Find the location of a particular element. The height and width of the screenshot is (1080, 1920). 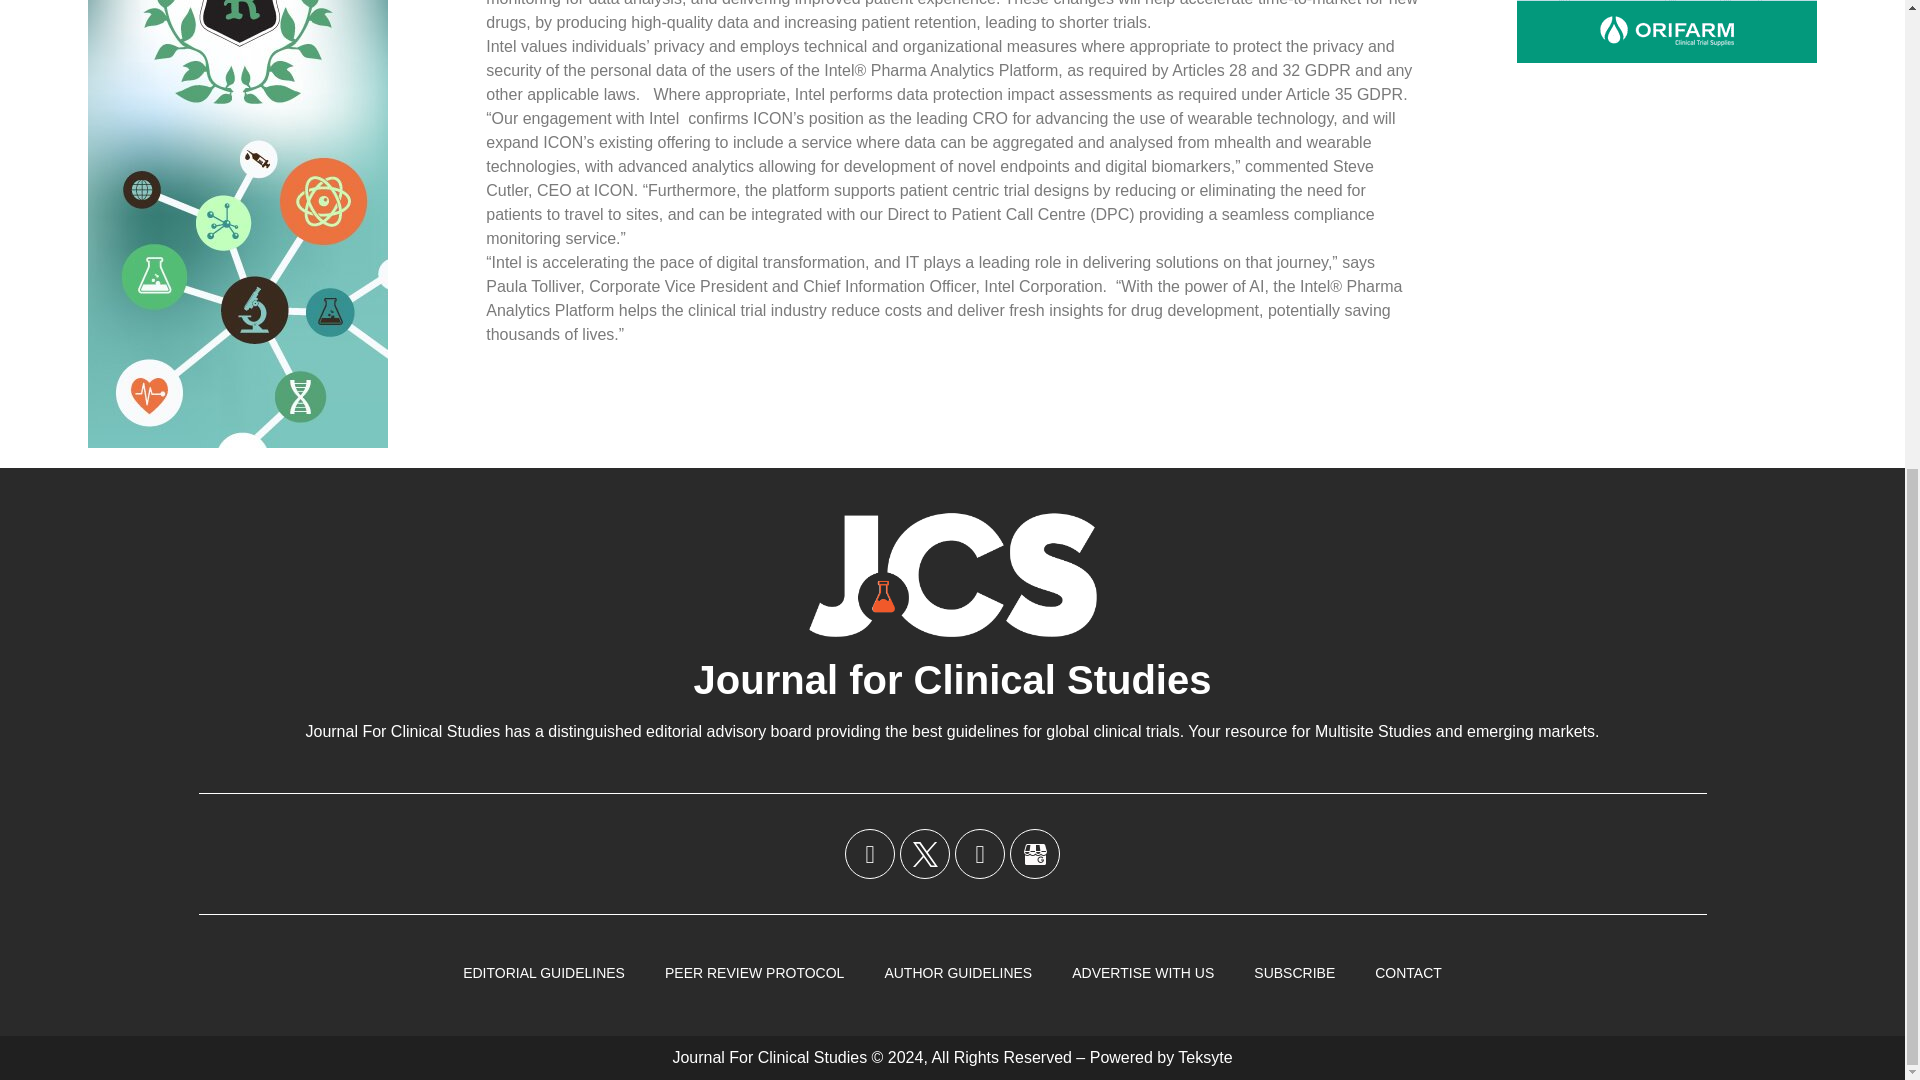

jcs-white.png is located at coordinates (952, 573).